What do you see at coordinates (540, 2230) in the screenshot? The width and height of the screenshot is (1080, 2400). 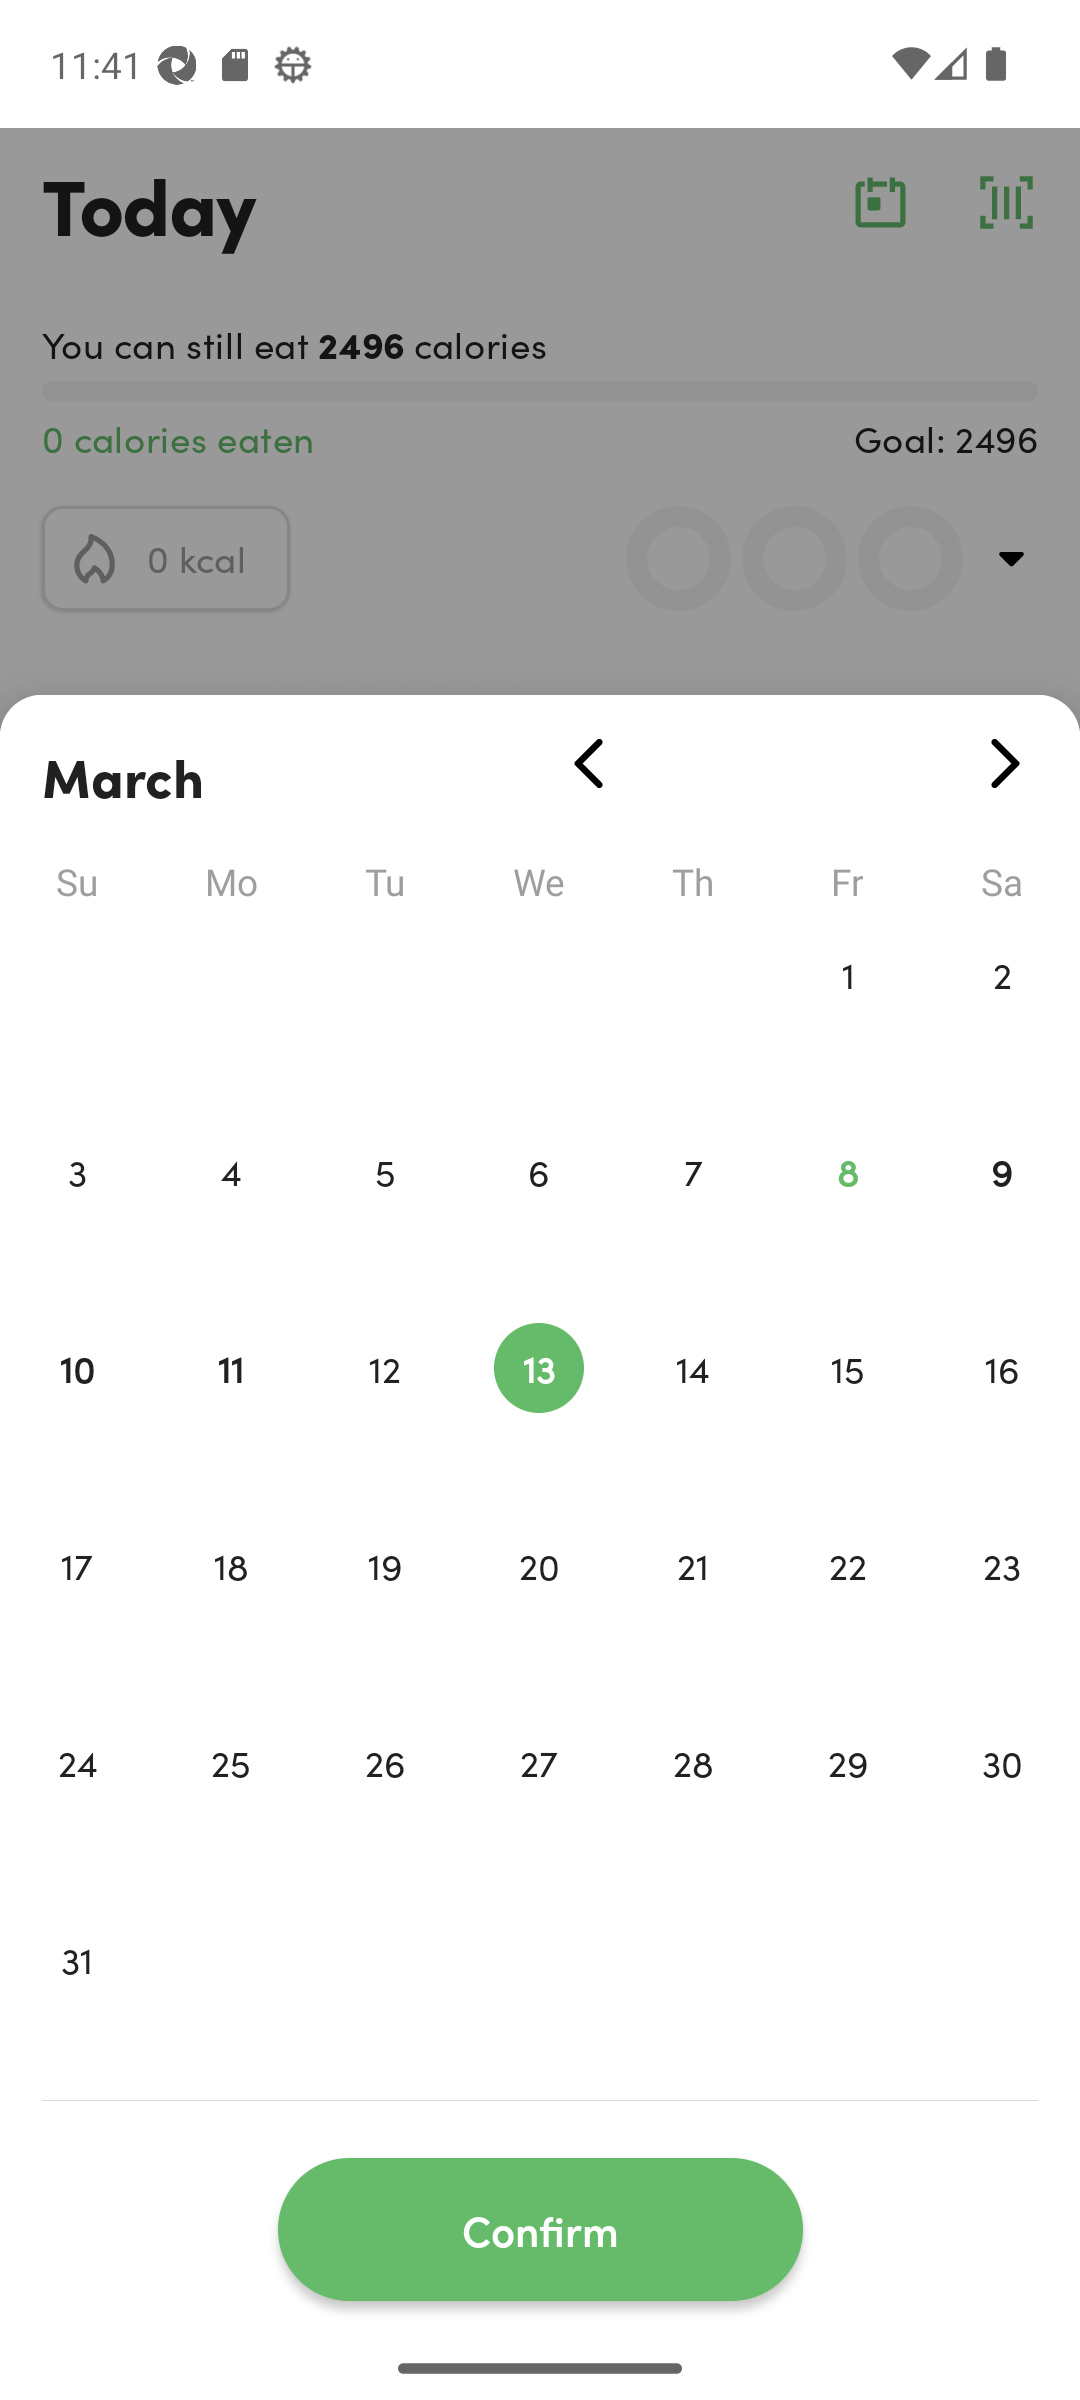 I see `Confirm` at bounding box center [540, 2230].